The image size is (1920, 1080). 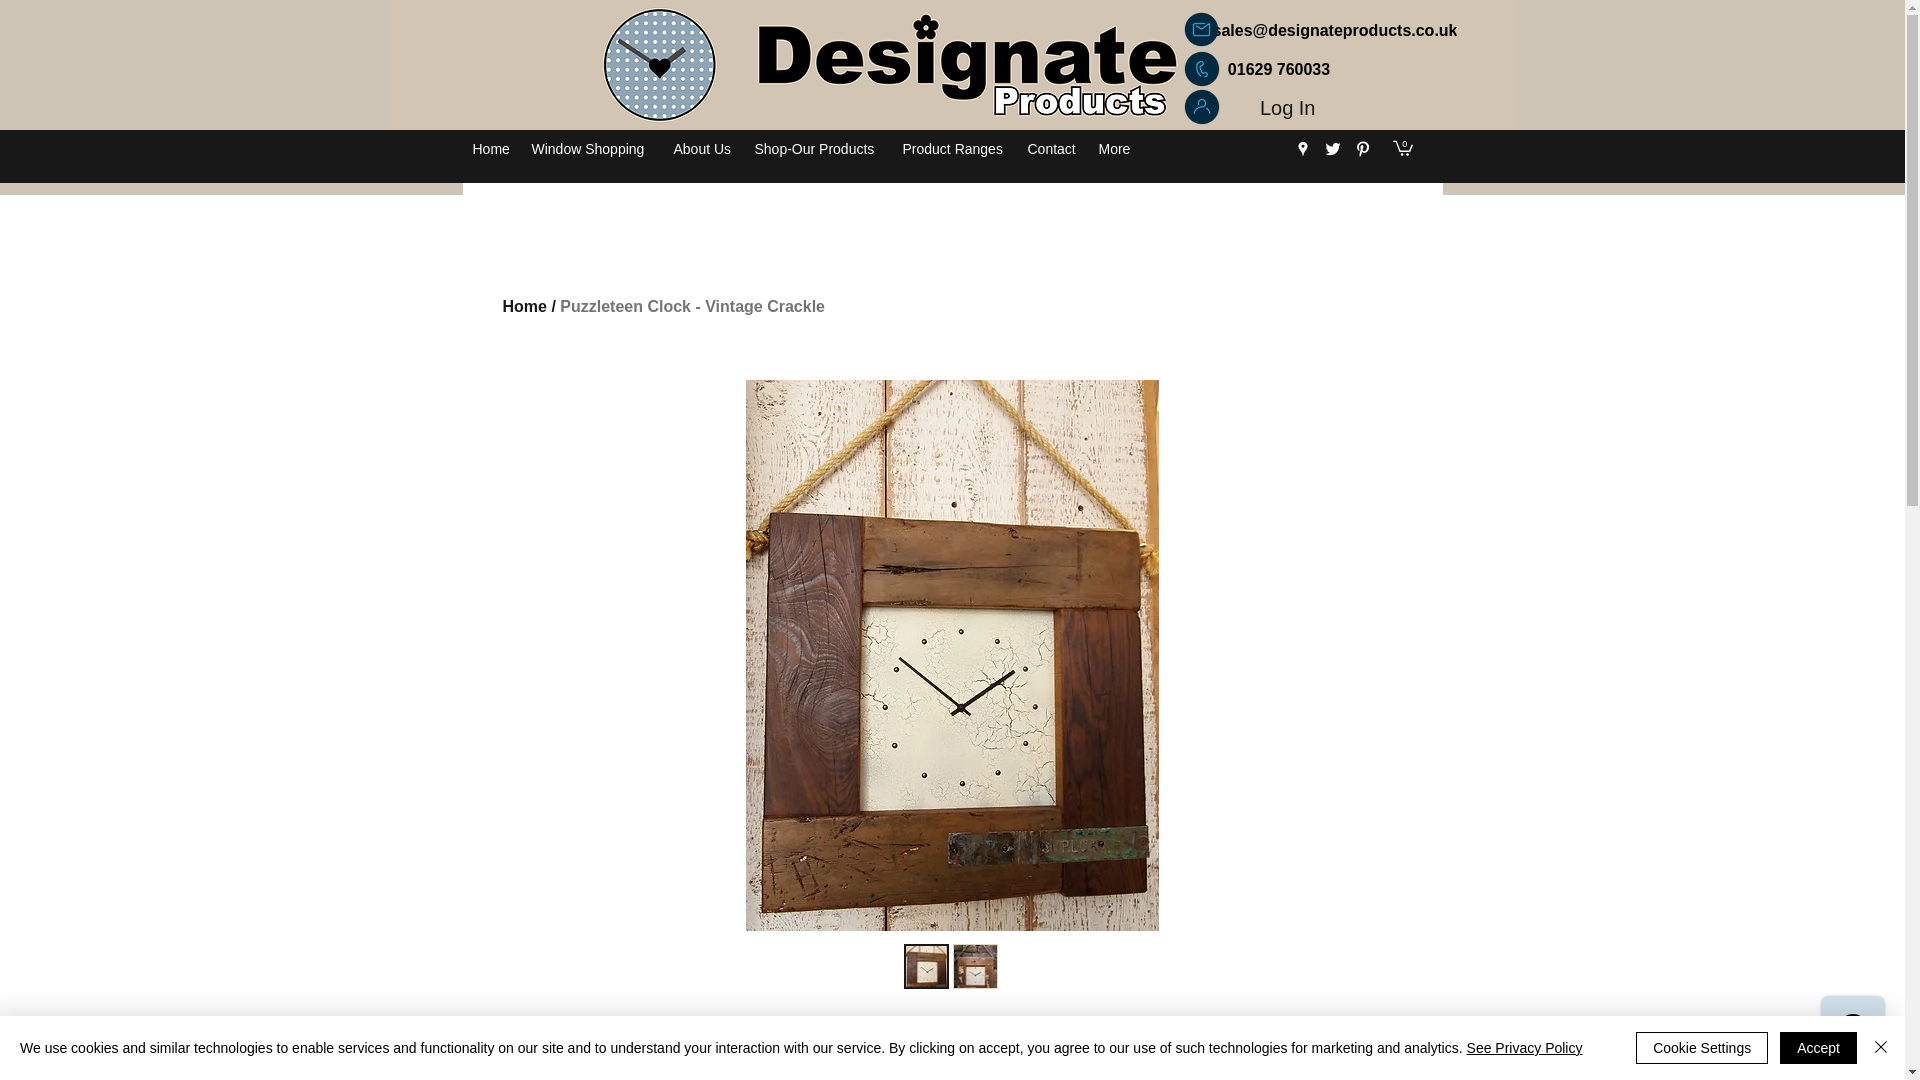 What do you see at coordinates (491, 148) in the screenshot?
I see `Home` at bounding box center [491, 148].